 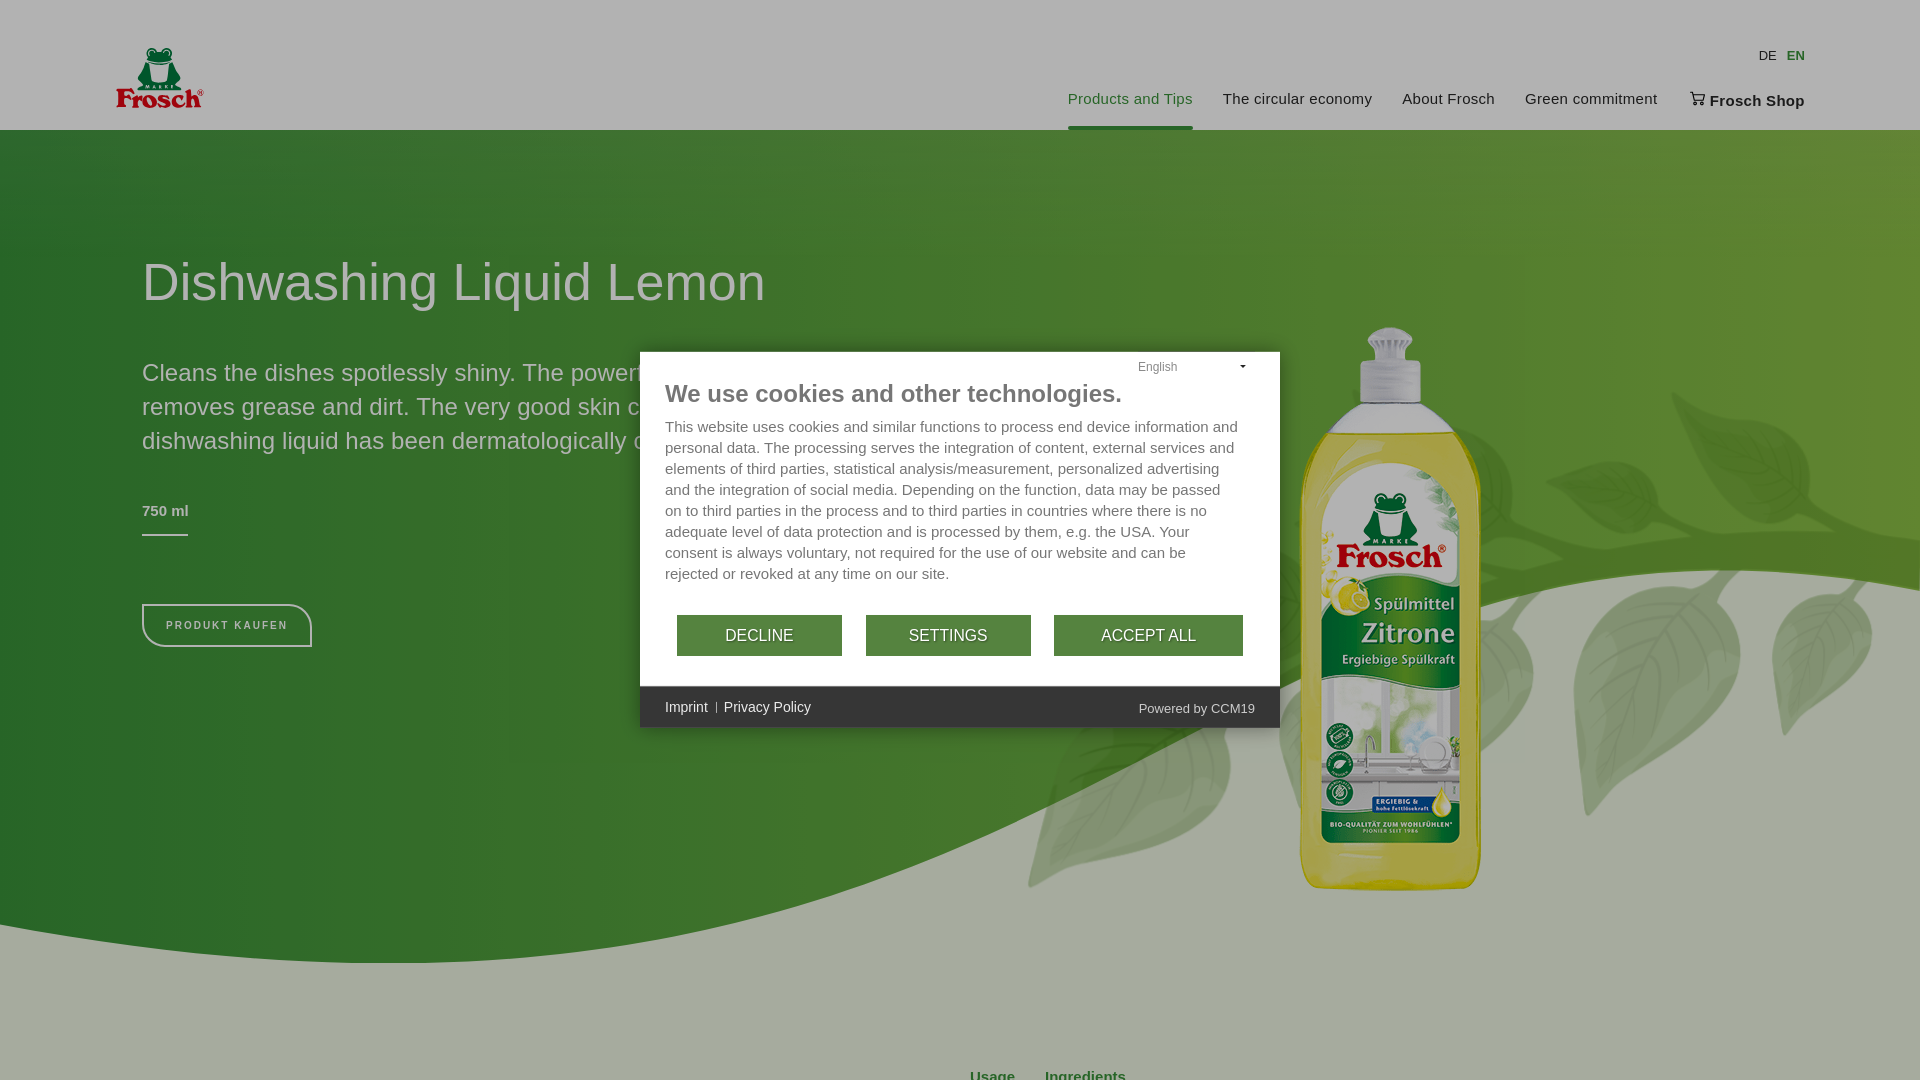 What do you see at coordinates (760, 634) in the screenshot?
I see `DECLINE` at bounding box center [760, 634].